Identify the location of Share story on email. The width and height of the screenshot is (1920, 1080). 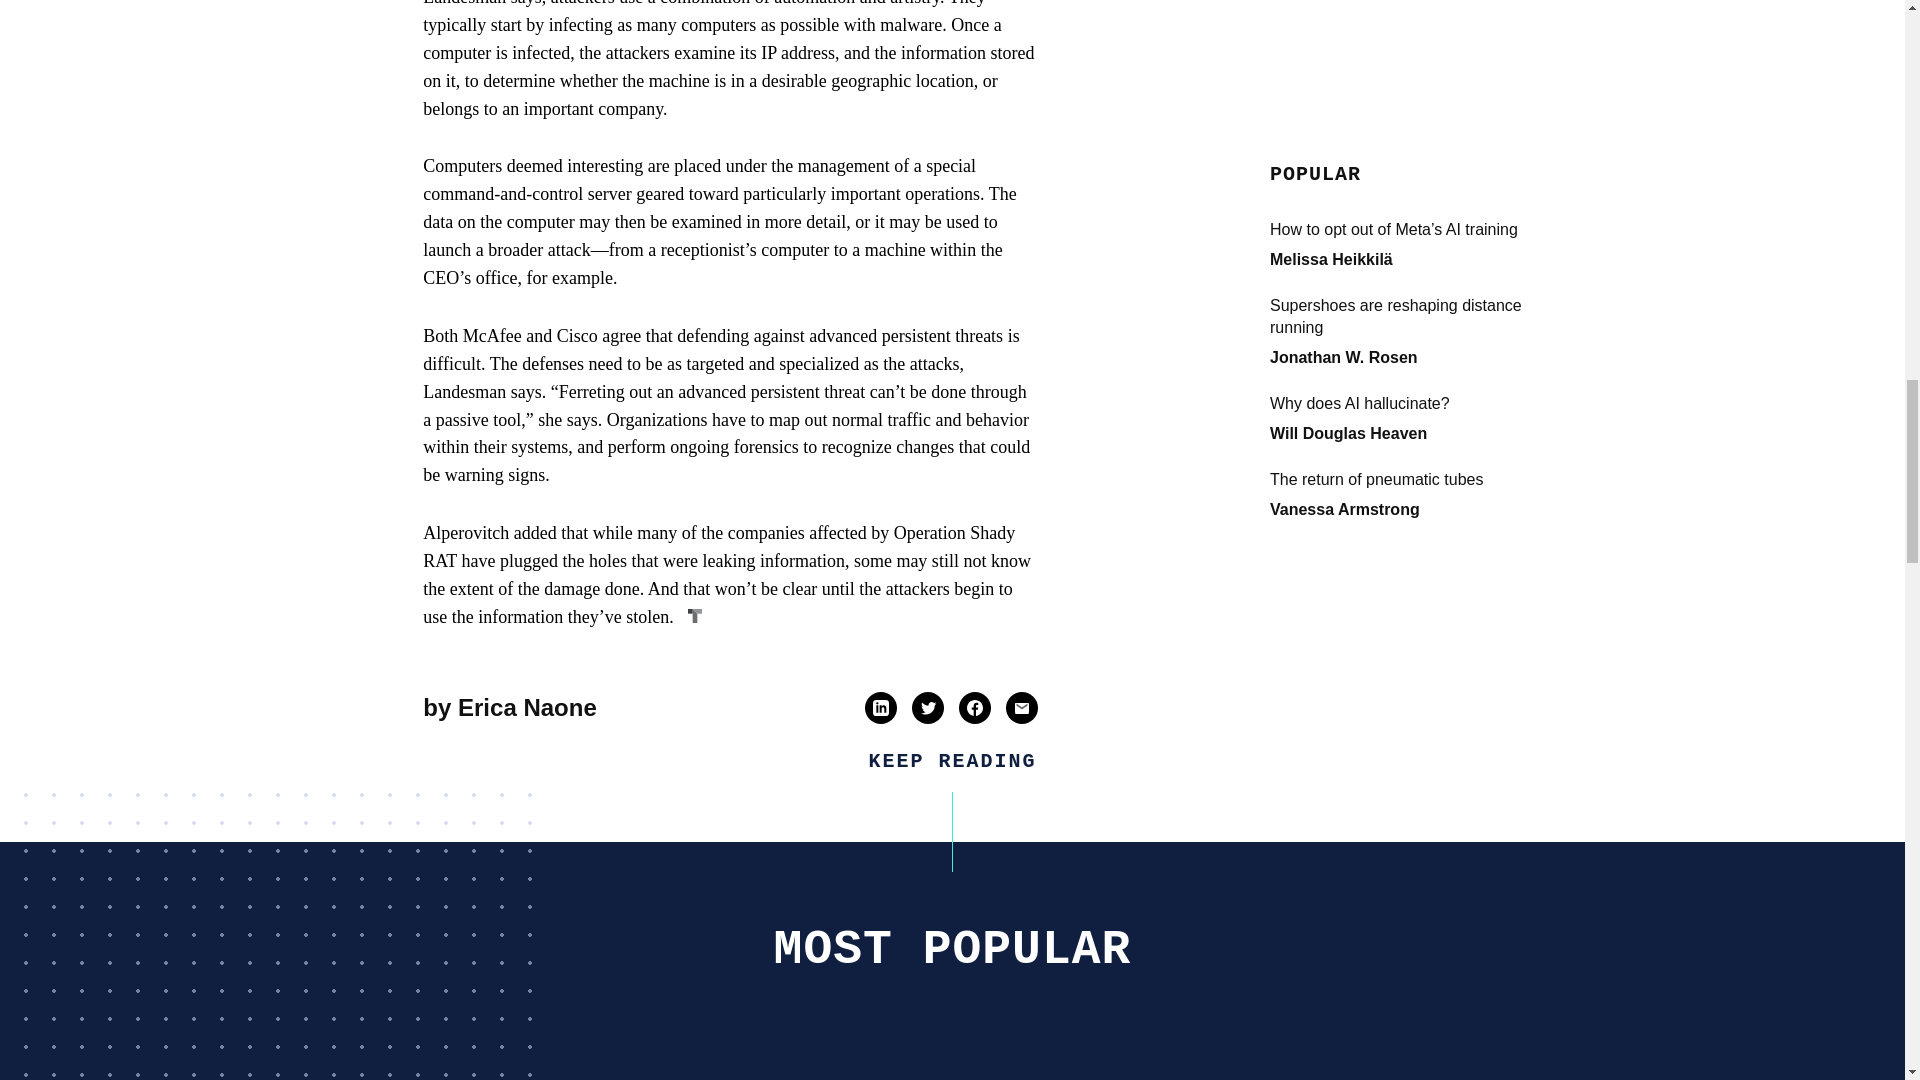
(1021, 708).